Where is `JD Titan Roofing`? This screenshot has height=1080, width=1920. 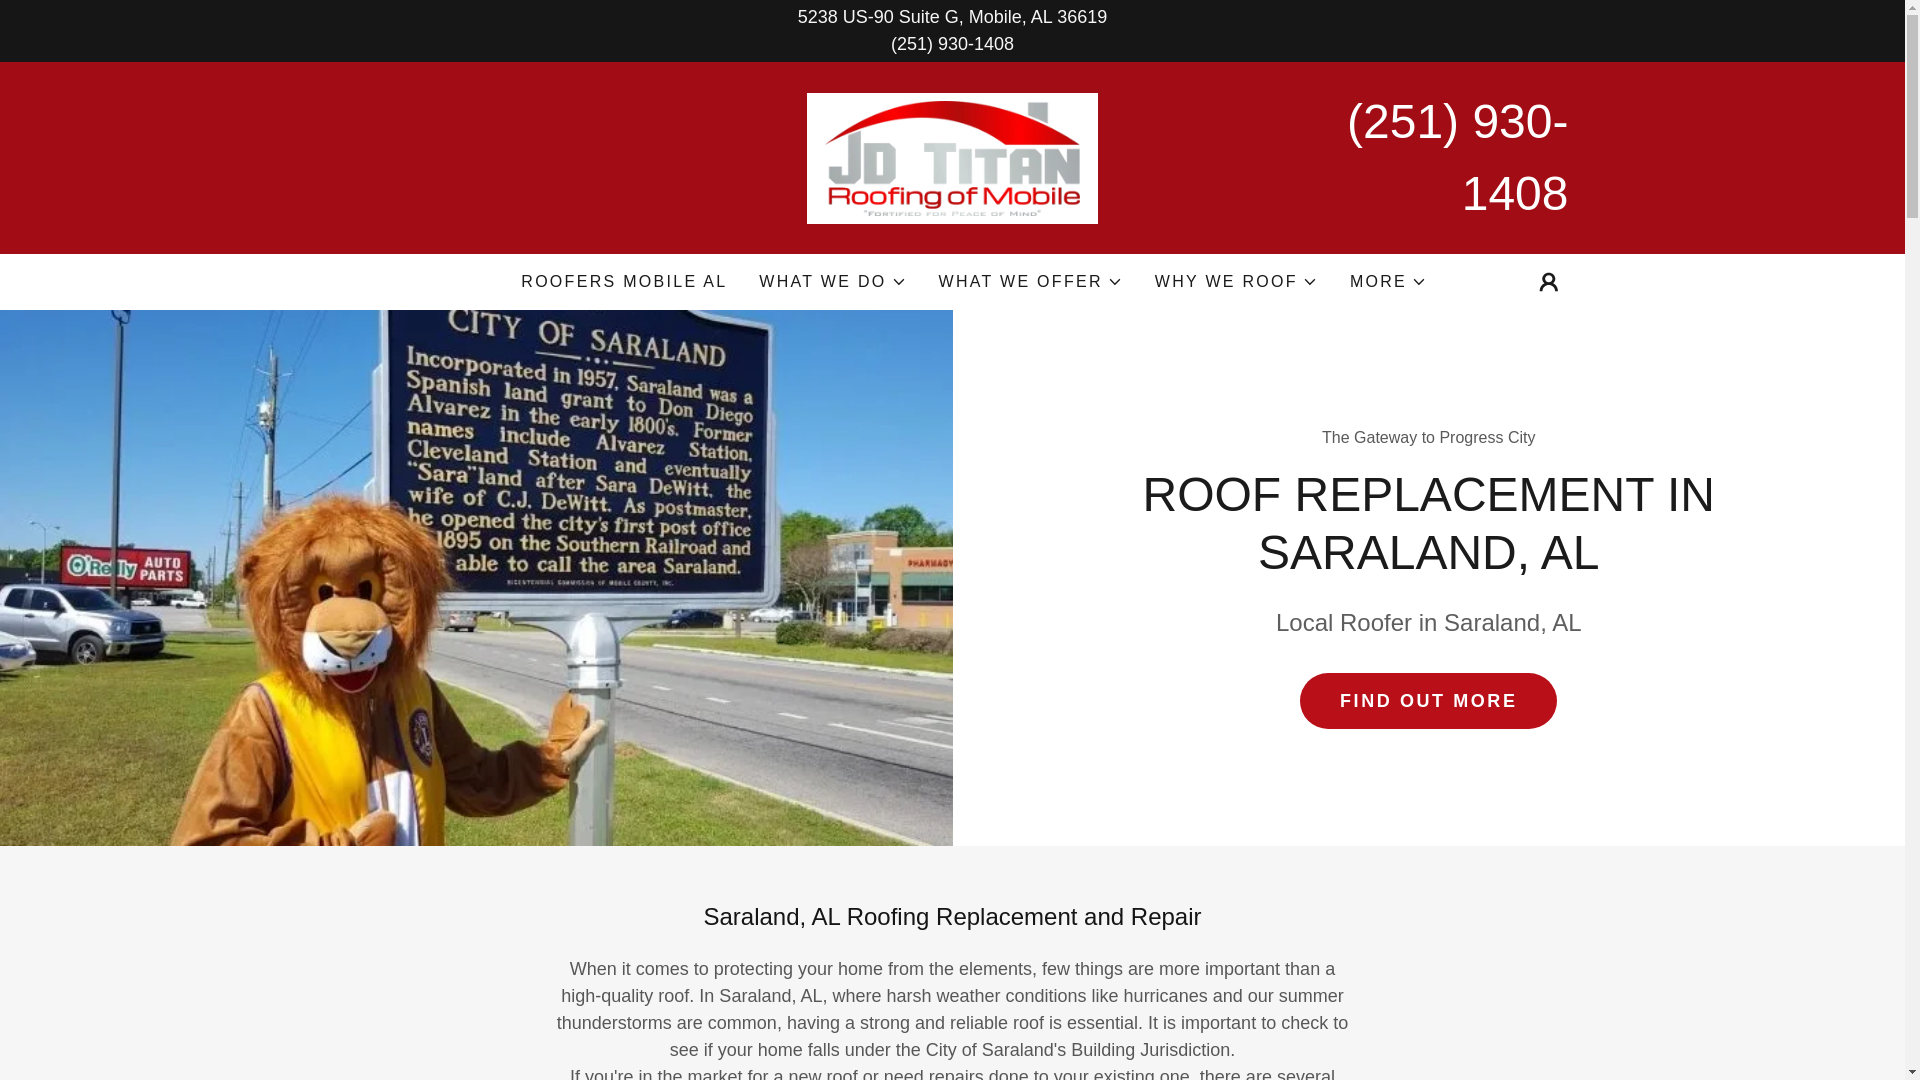 JD Titan Roofing is located at coordinates (952, 156).